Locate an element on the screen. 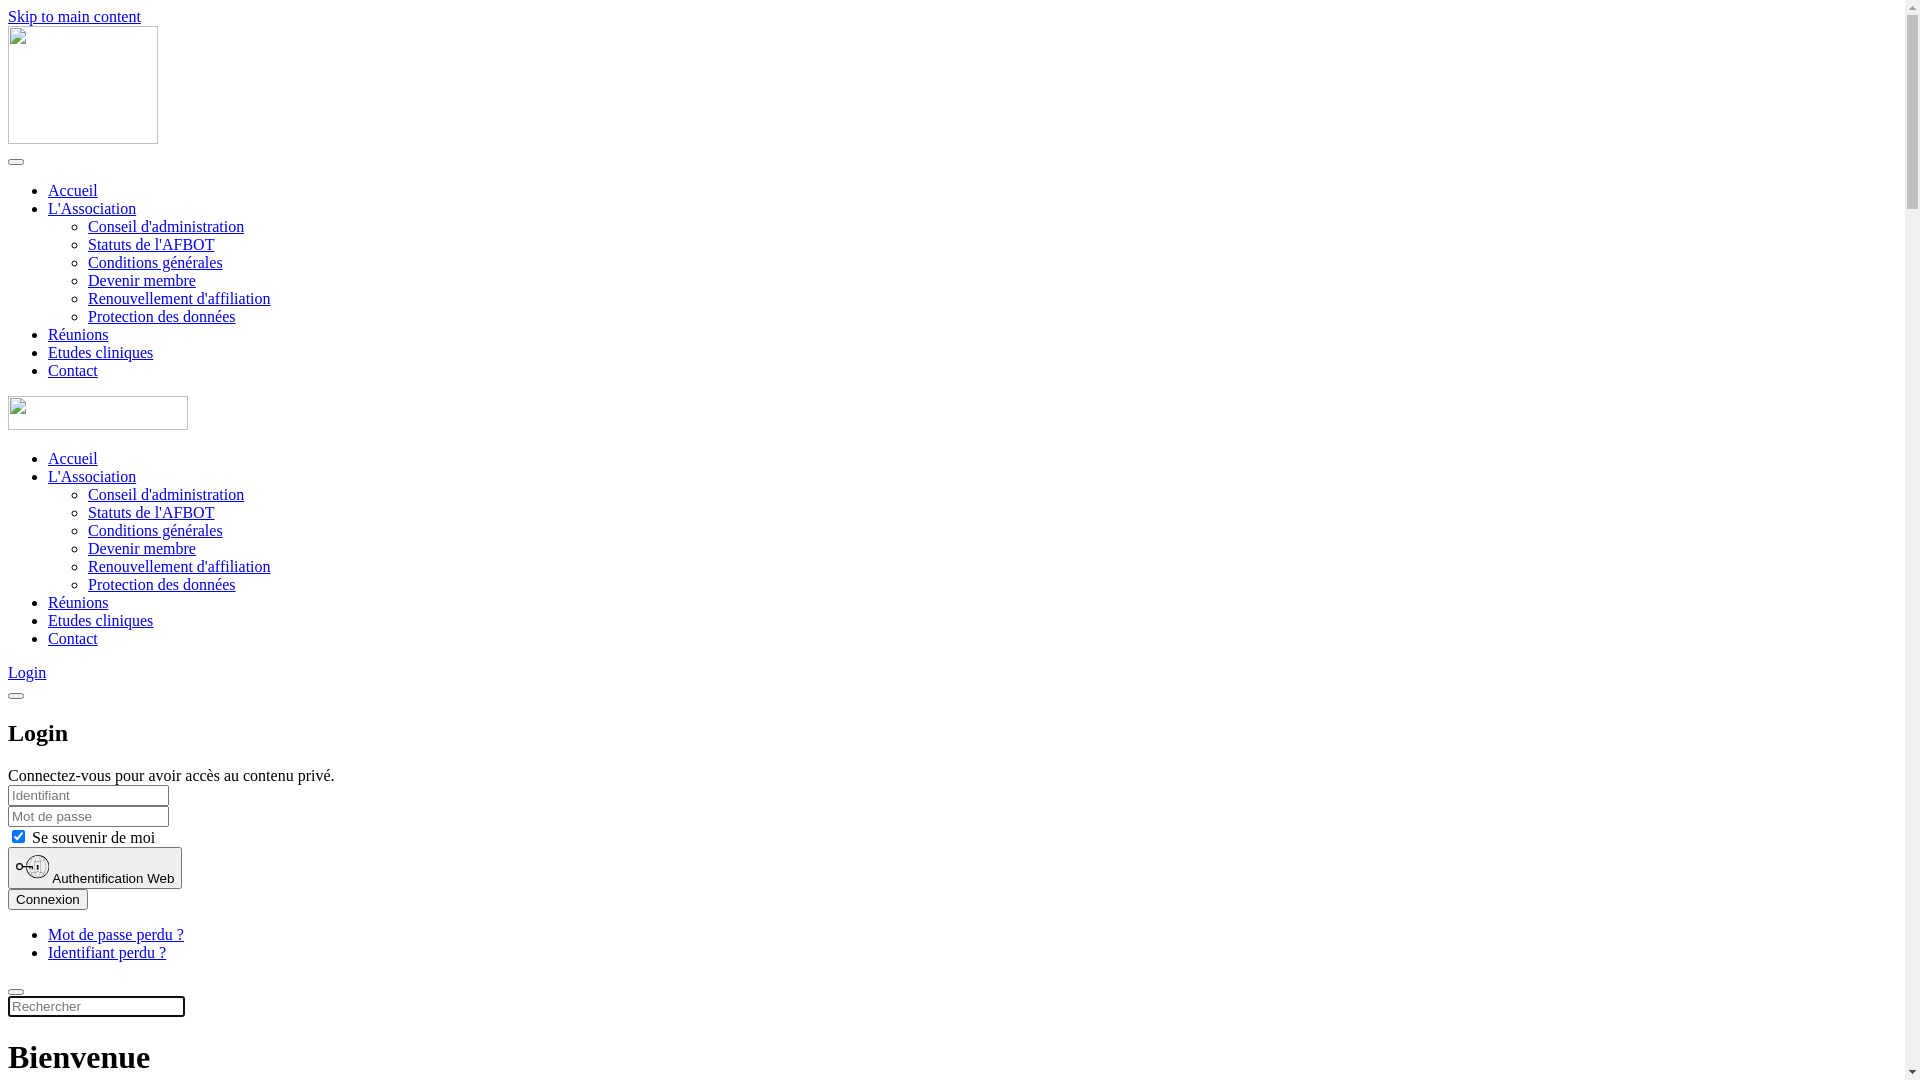 This screenshot has height=1080, width=1920. Conseil d'administration is located at coordinates (166, 226).